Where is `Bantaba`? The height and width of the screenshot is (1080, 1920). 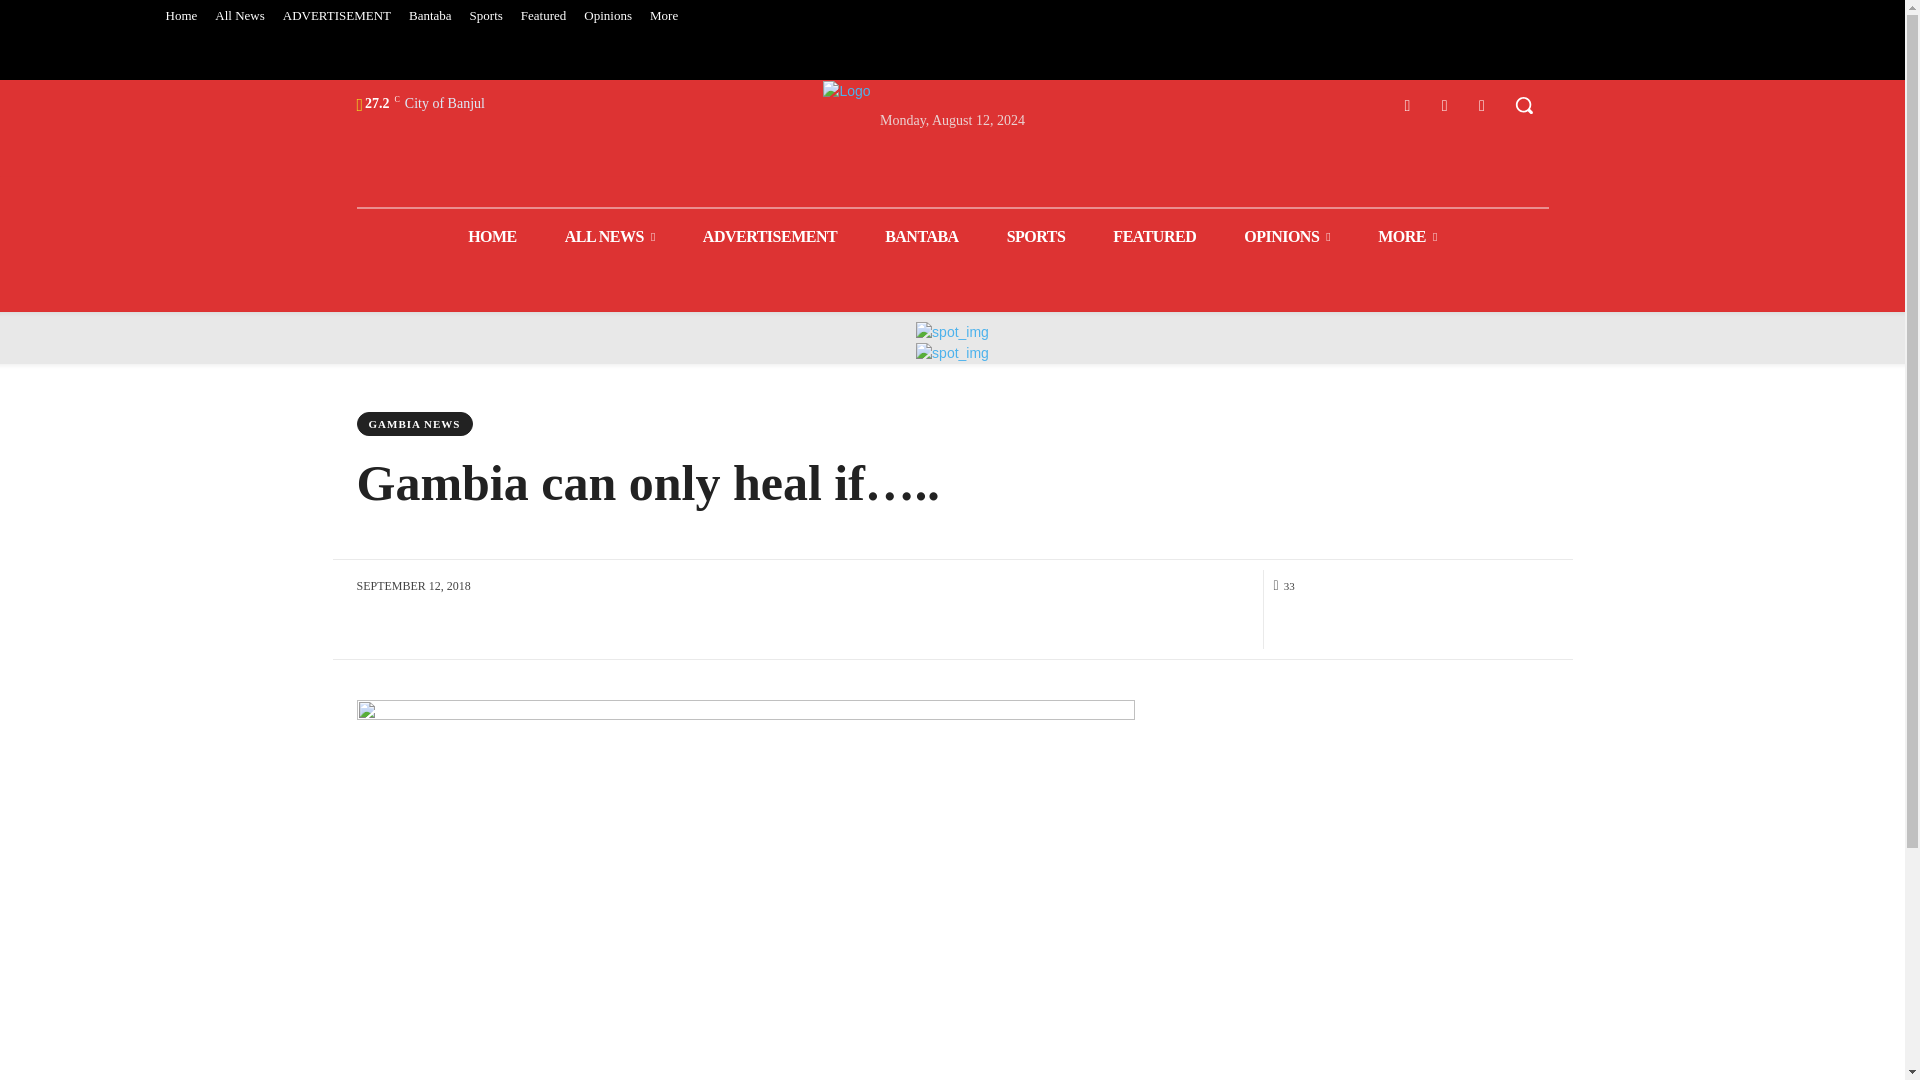
Bantaba is located at coordinates (430, 16).